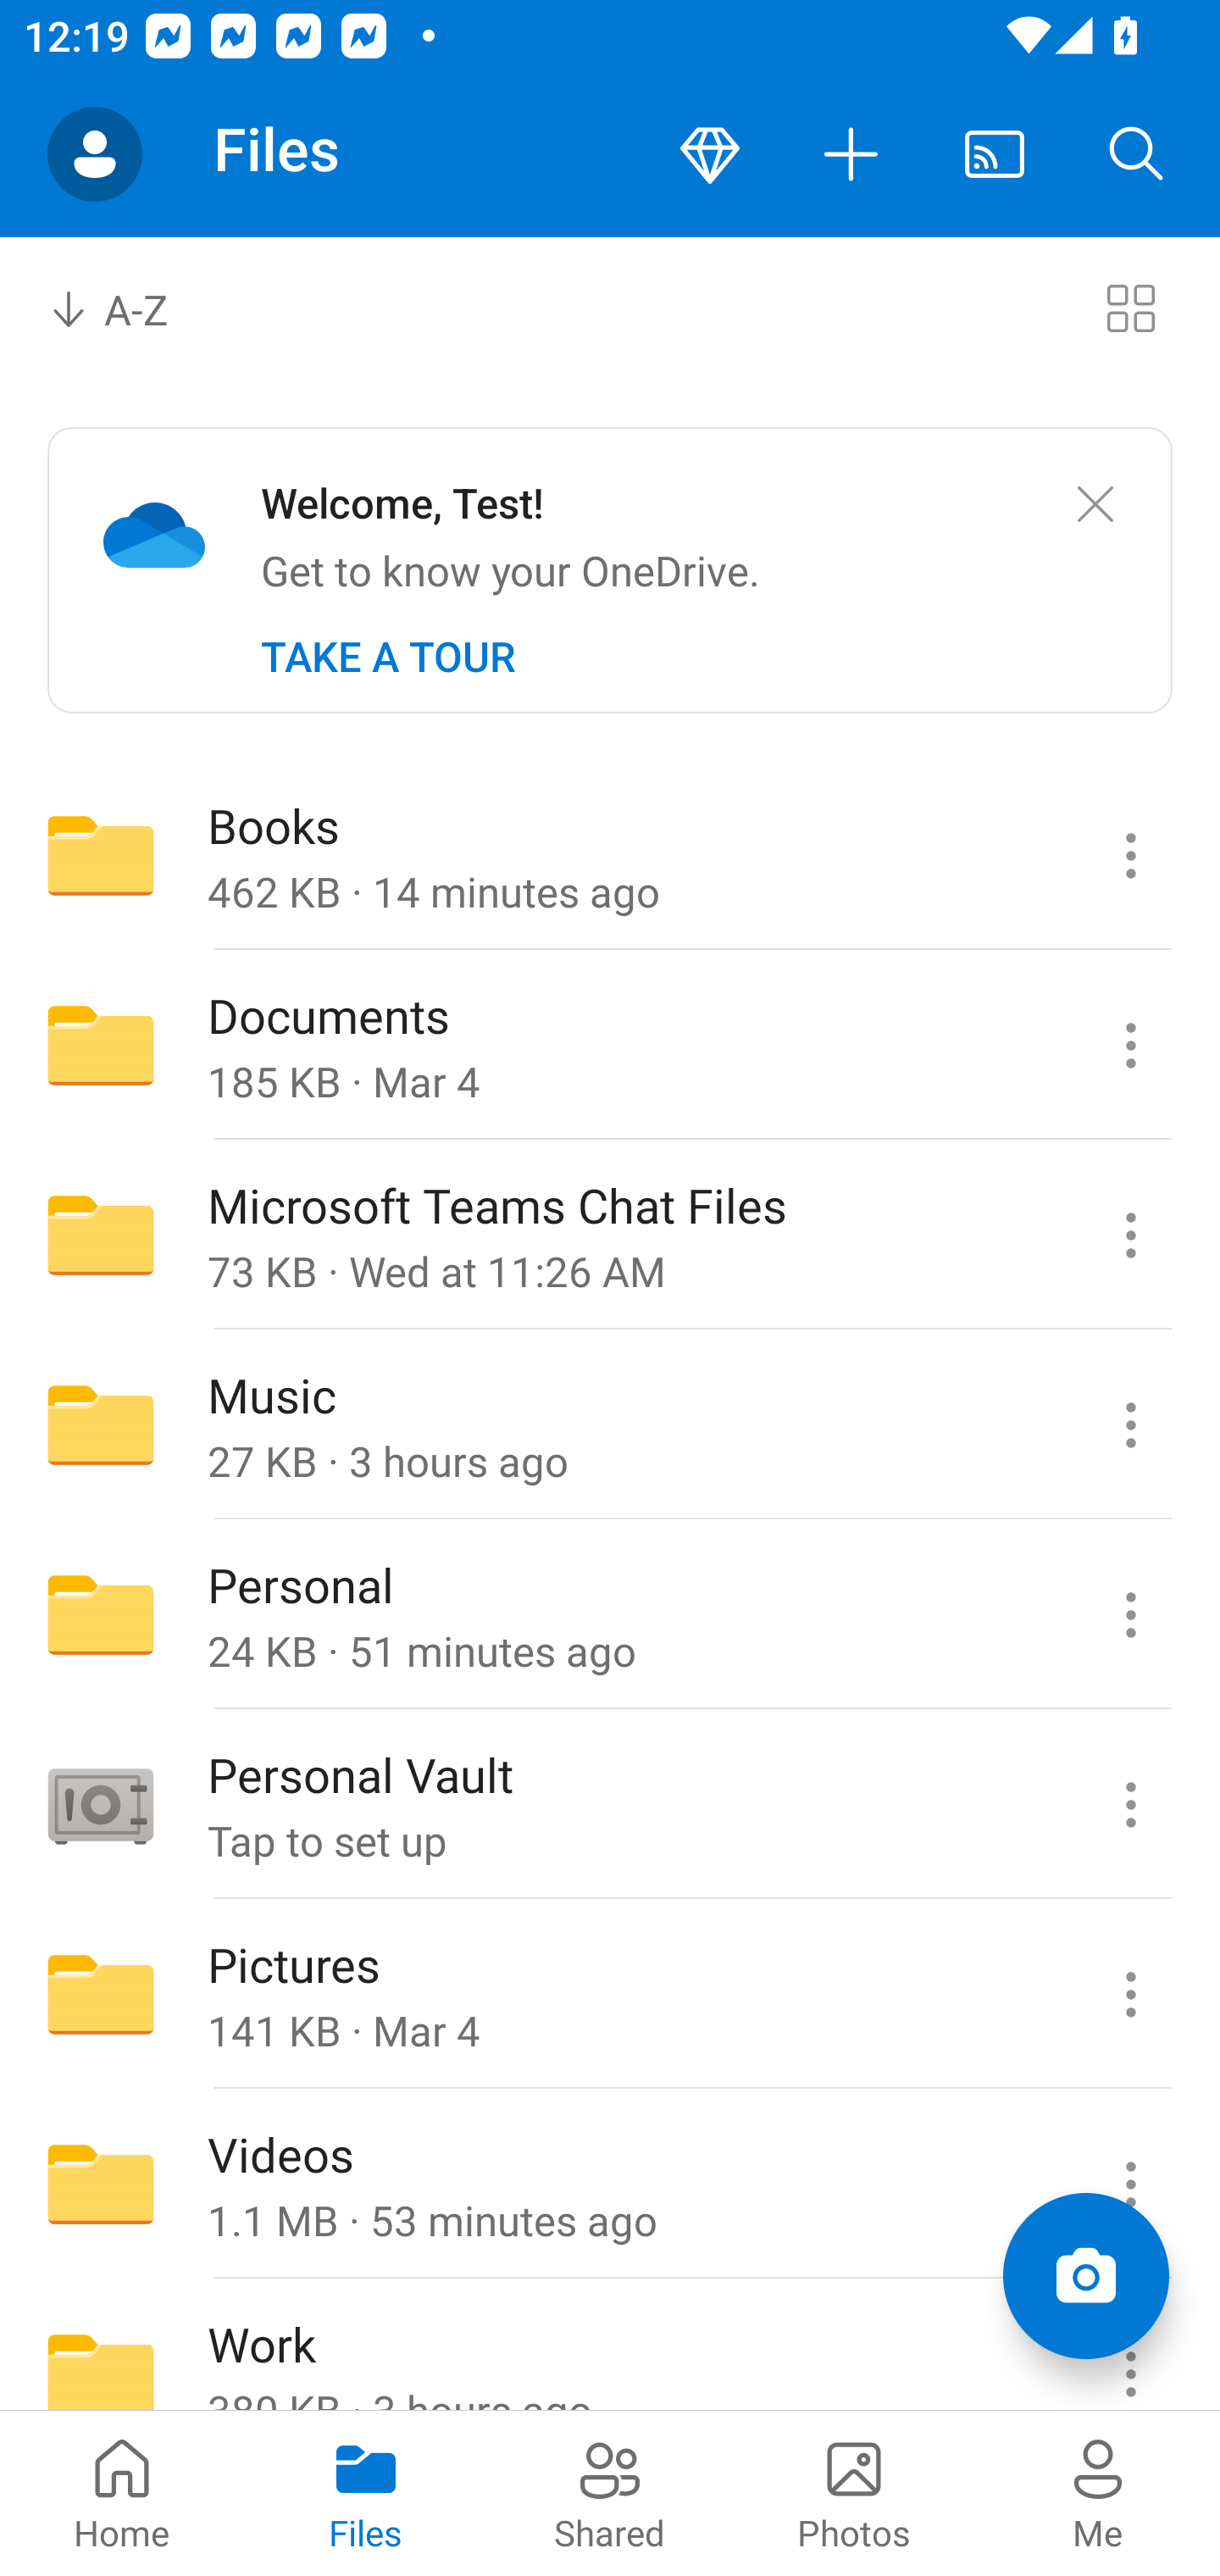 This screenshot has width=1220, height=2576. Describe the element at coordinates (122, 2493) in the screenshot. I see `Home pivot Home` at that location.